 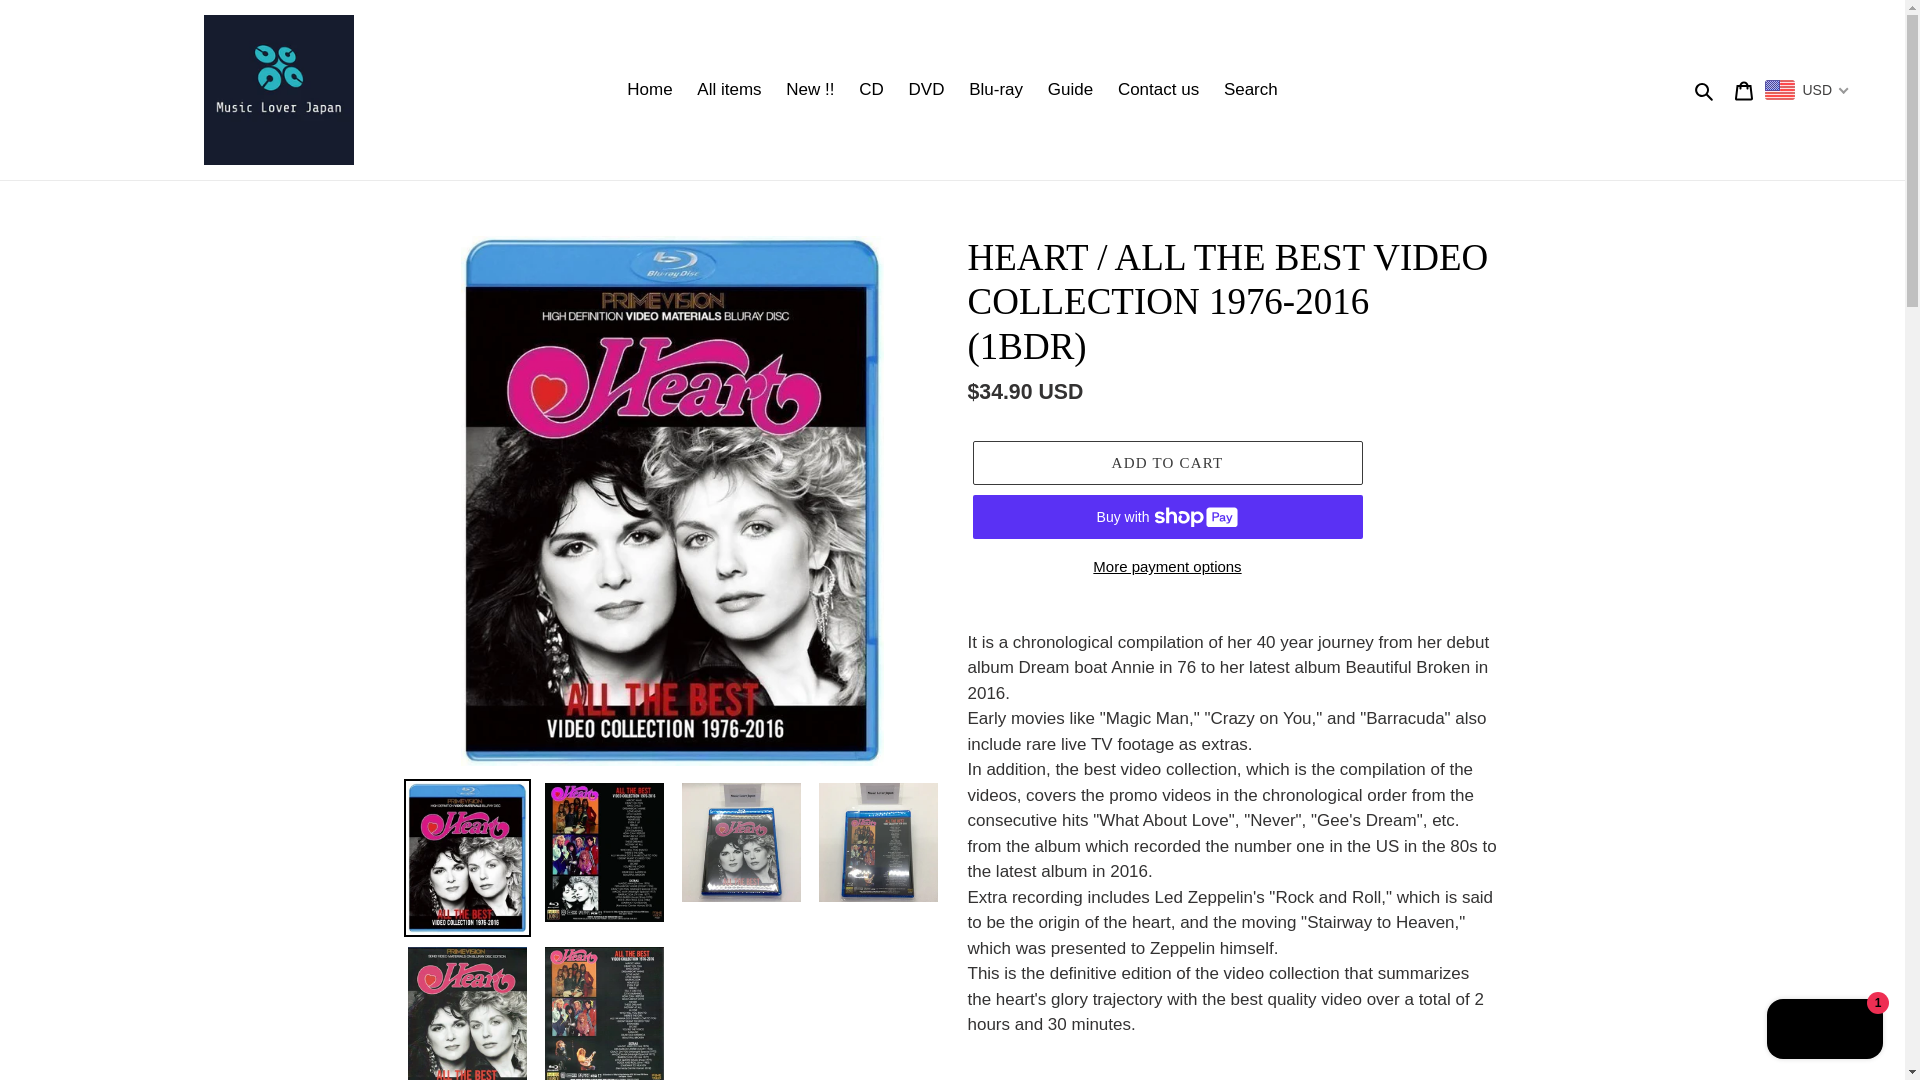 What do you see at coordinates (1824, 1031) in the screenshot?
I see `Shopify online store chat` at bounding box center [1824, 1031].